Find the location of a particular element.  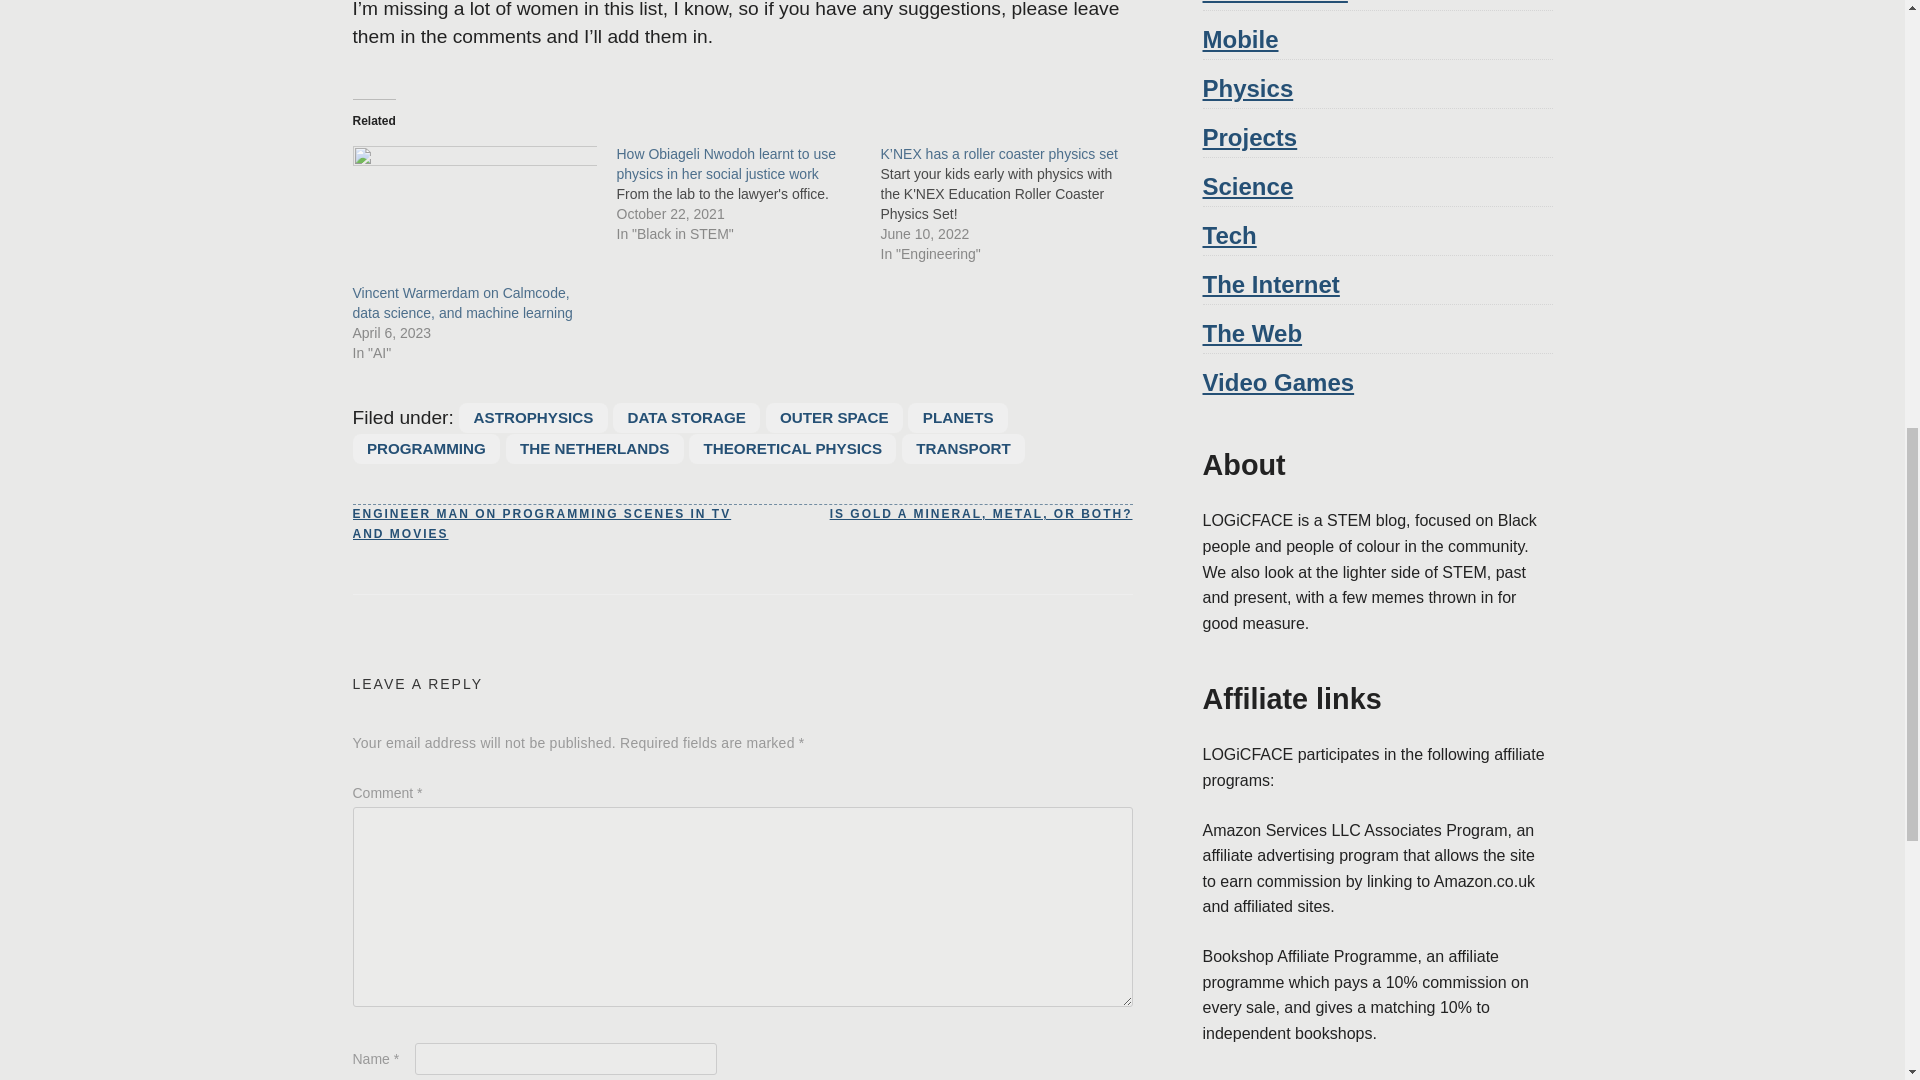

TRANSPORT is located at coordinates (964, 449).